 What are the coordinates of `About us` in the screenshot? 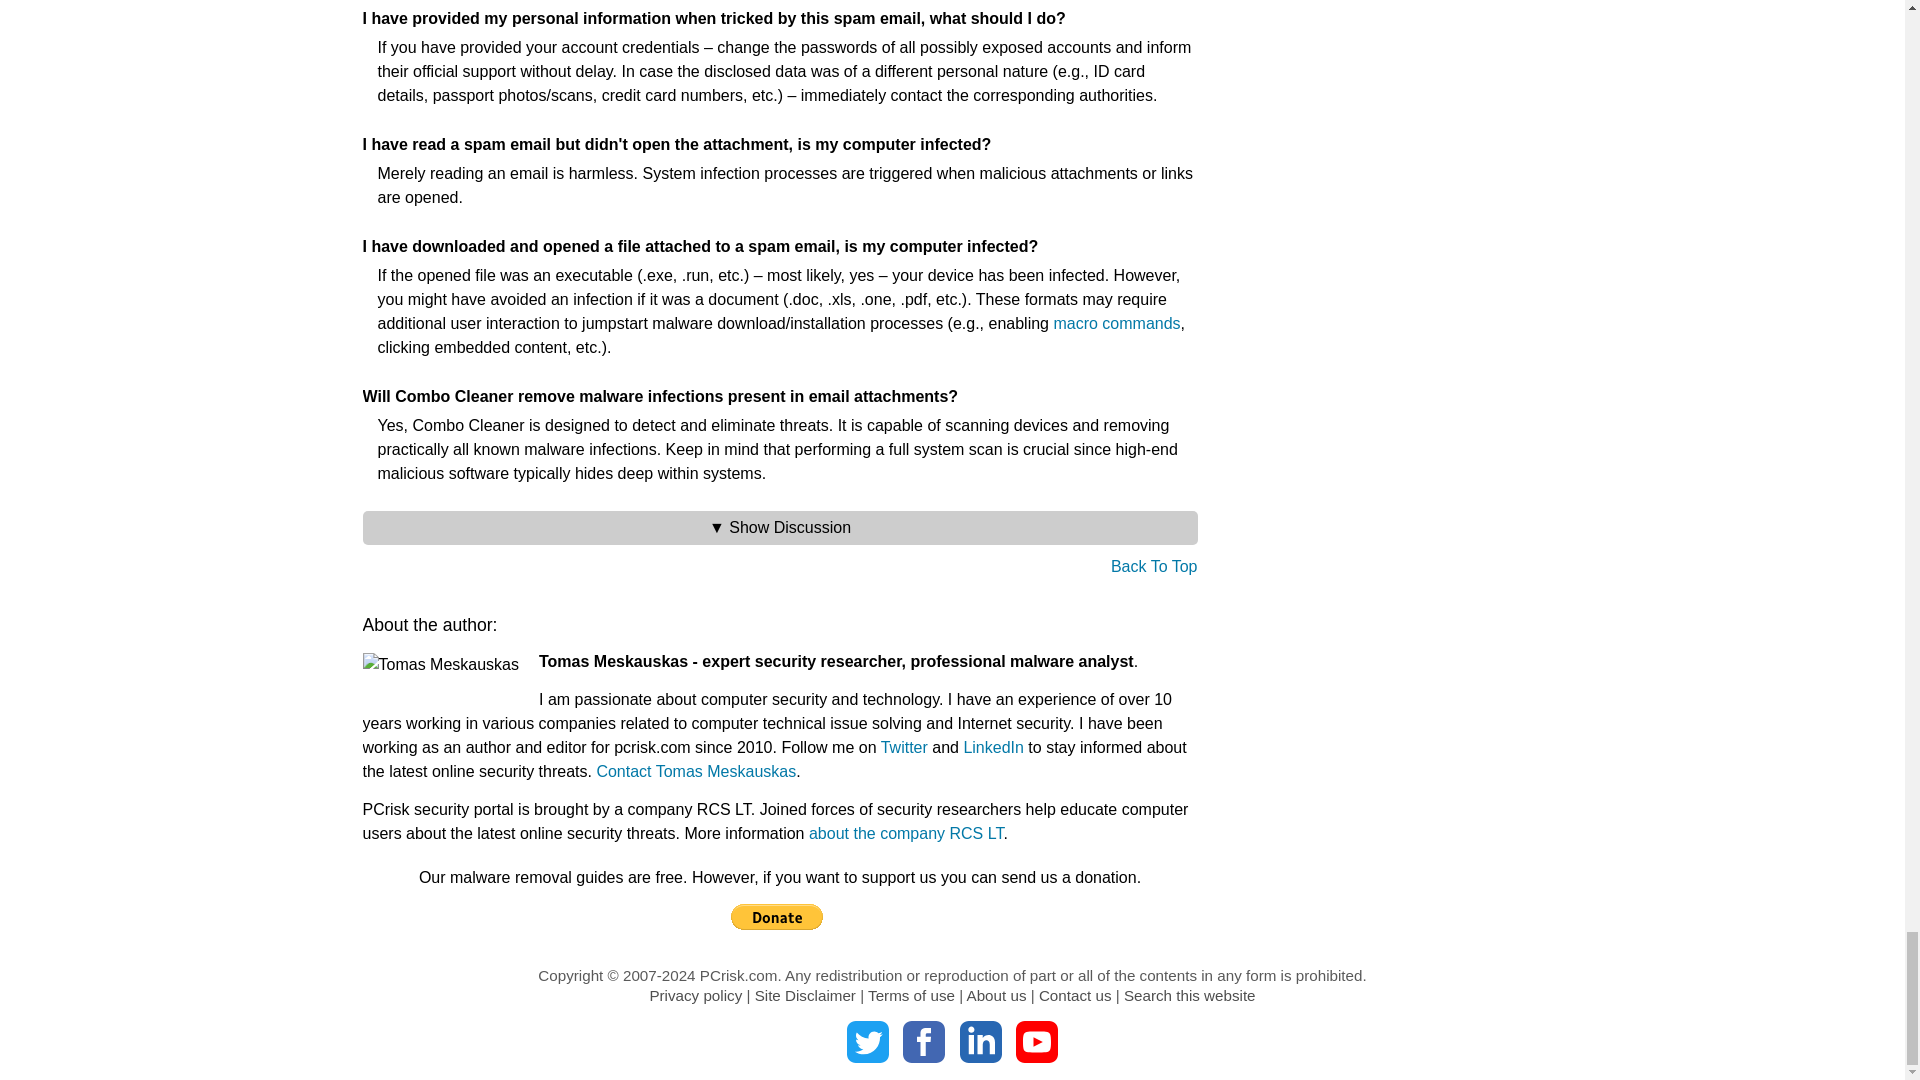 It's located at (997, 996).